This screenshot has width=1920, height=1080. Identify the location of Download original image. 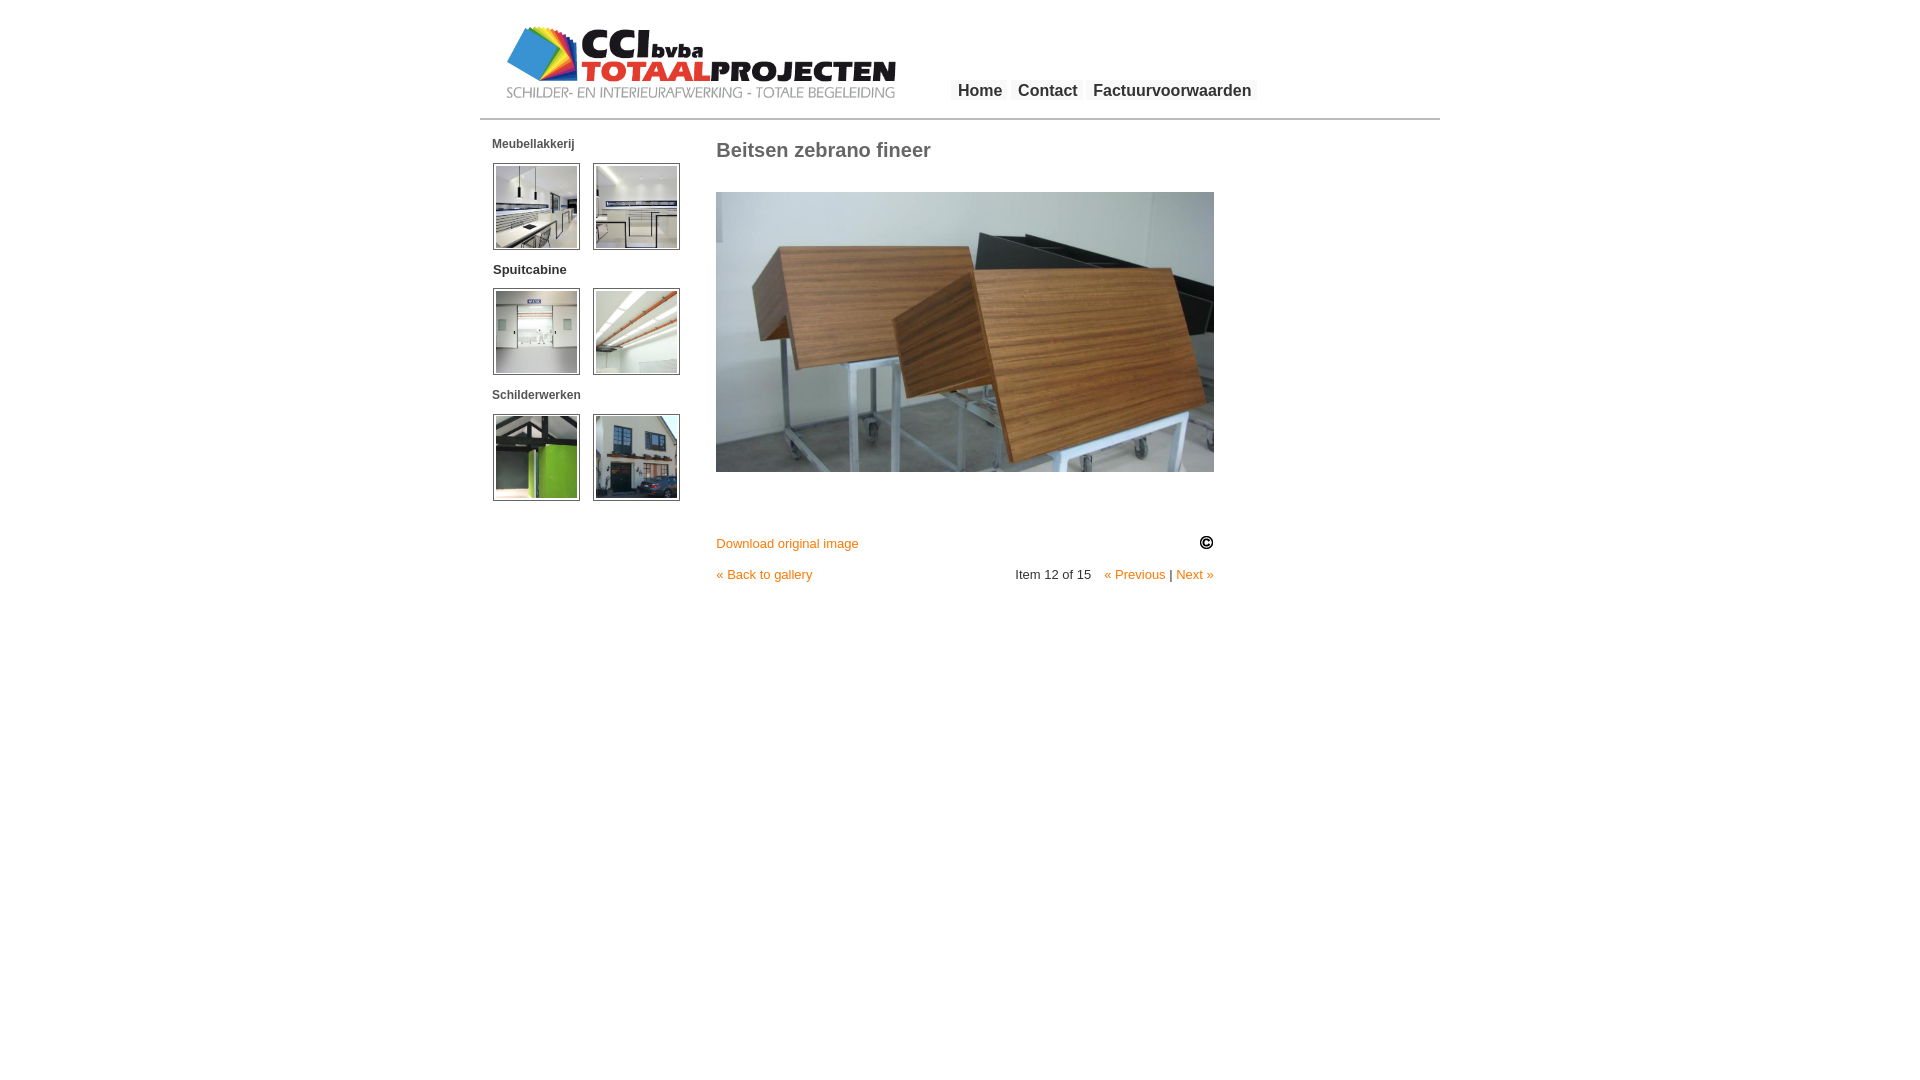
(787, 544).